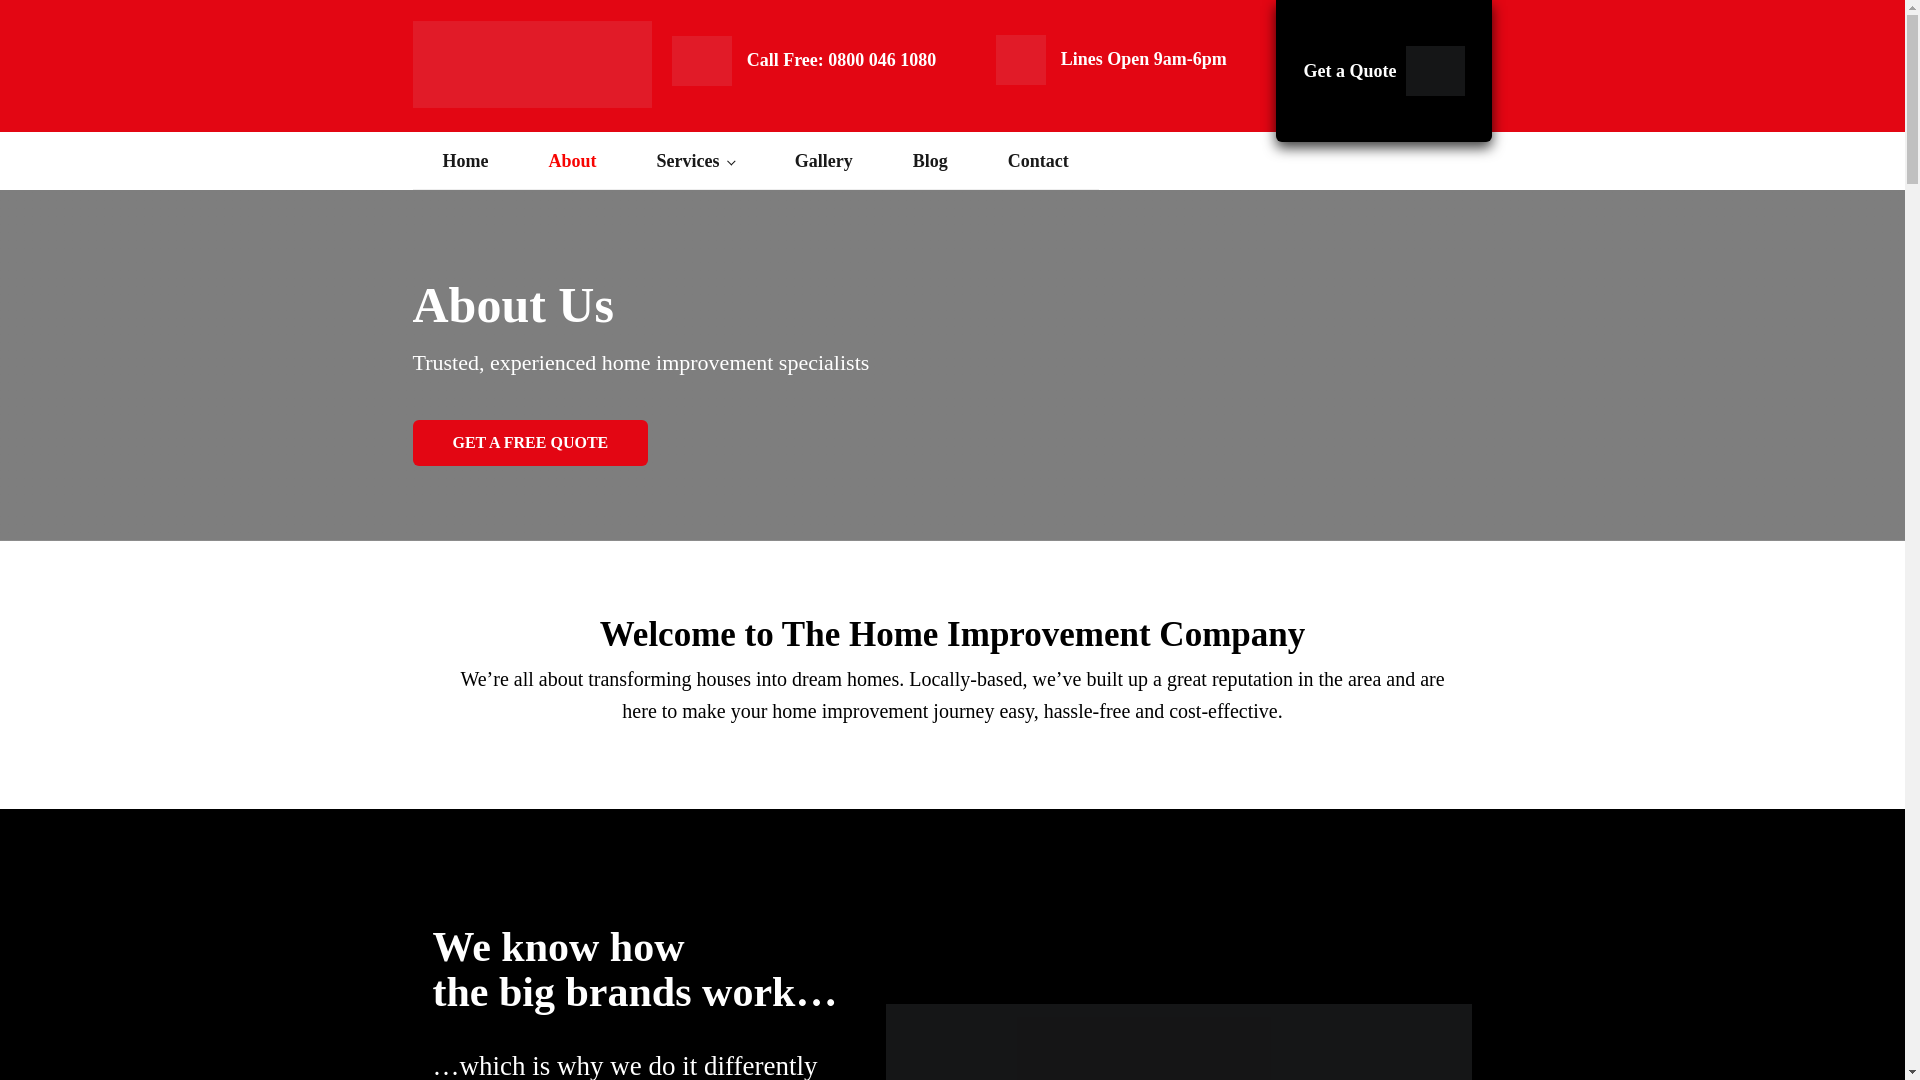  What do you see at coordinates (572, 161) in the screenshot?
I see `About` at bounding box center [572, 161].